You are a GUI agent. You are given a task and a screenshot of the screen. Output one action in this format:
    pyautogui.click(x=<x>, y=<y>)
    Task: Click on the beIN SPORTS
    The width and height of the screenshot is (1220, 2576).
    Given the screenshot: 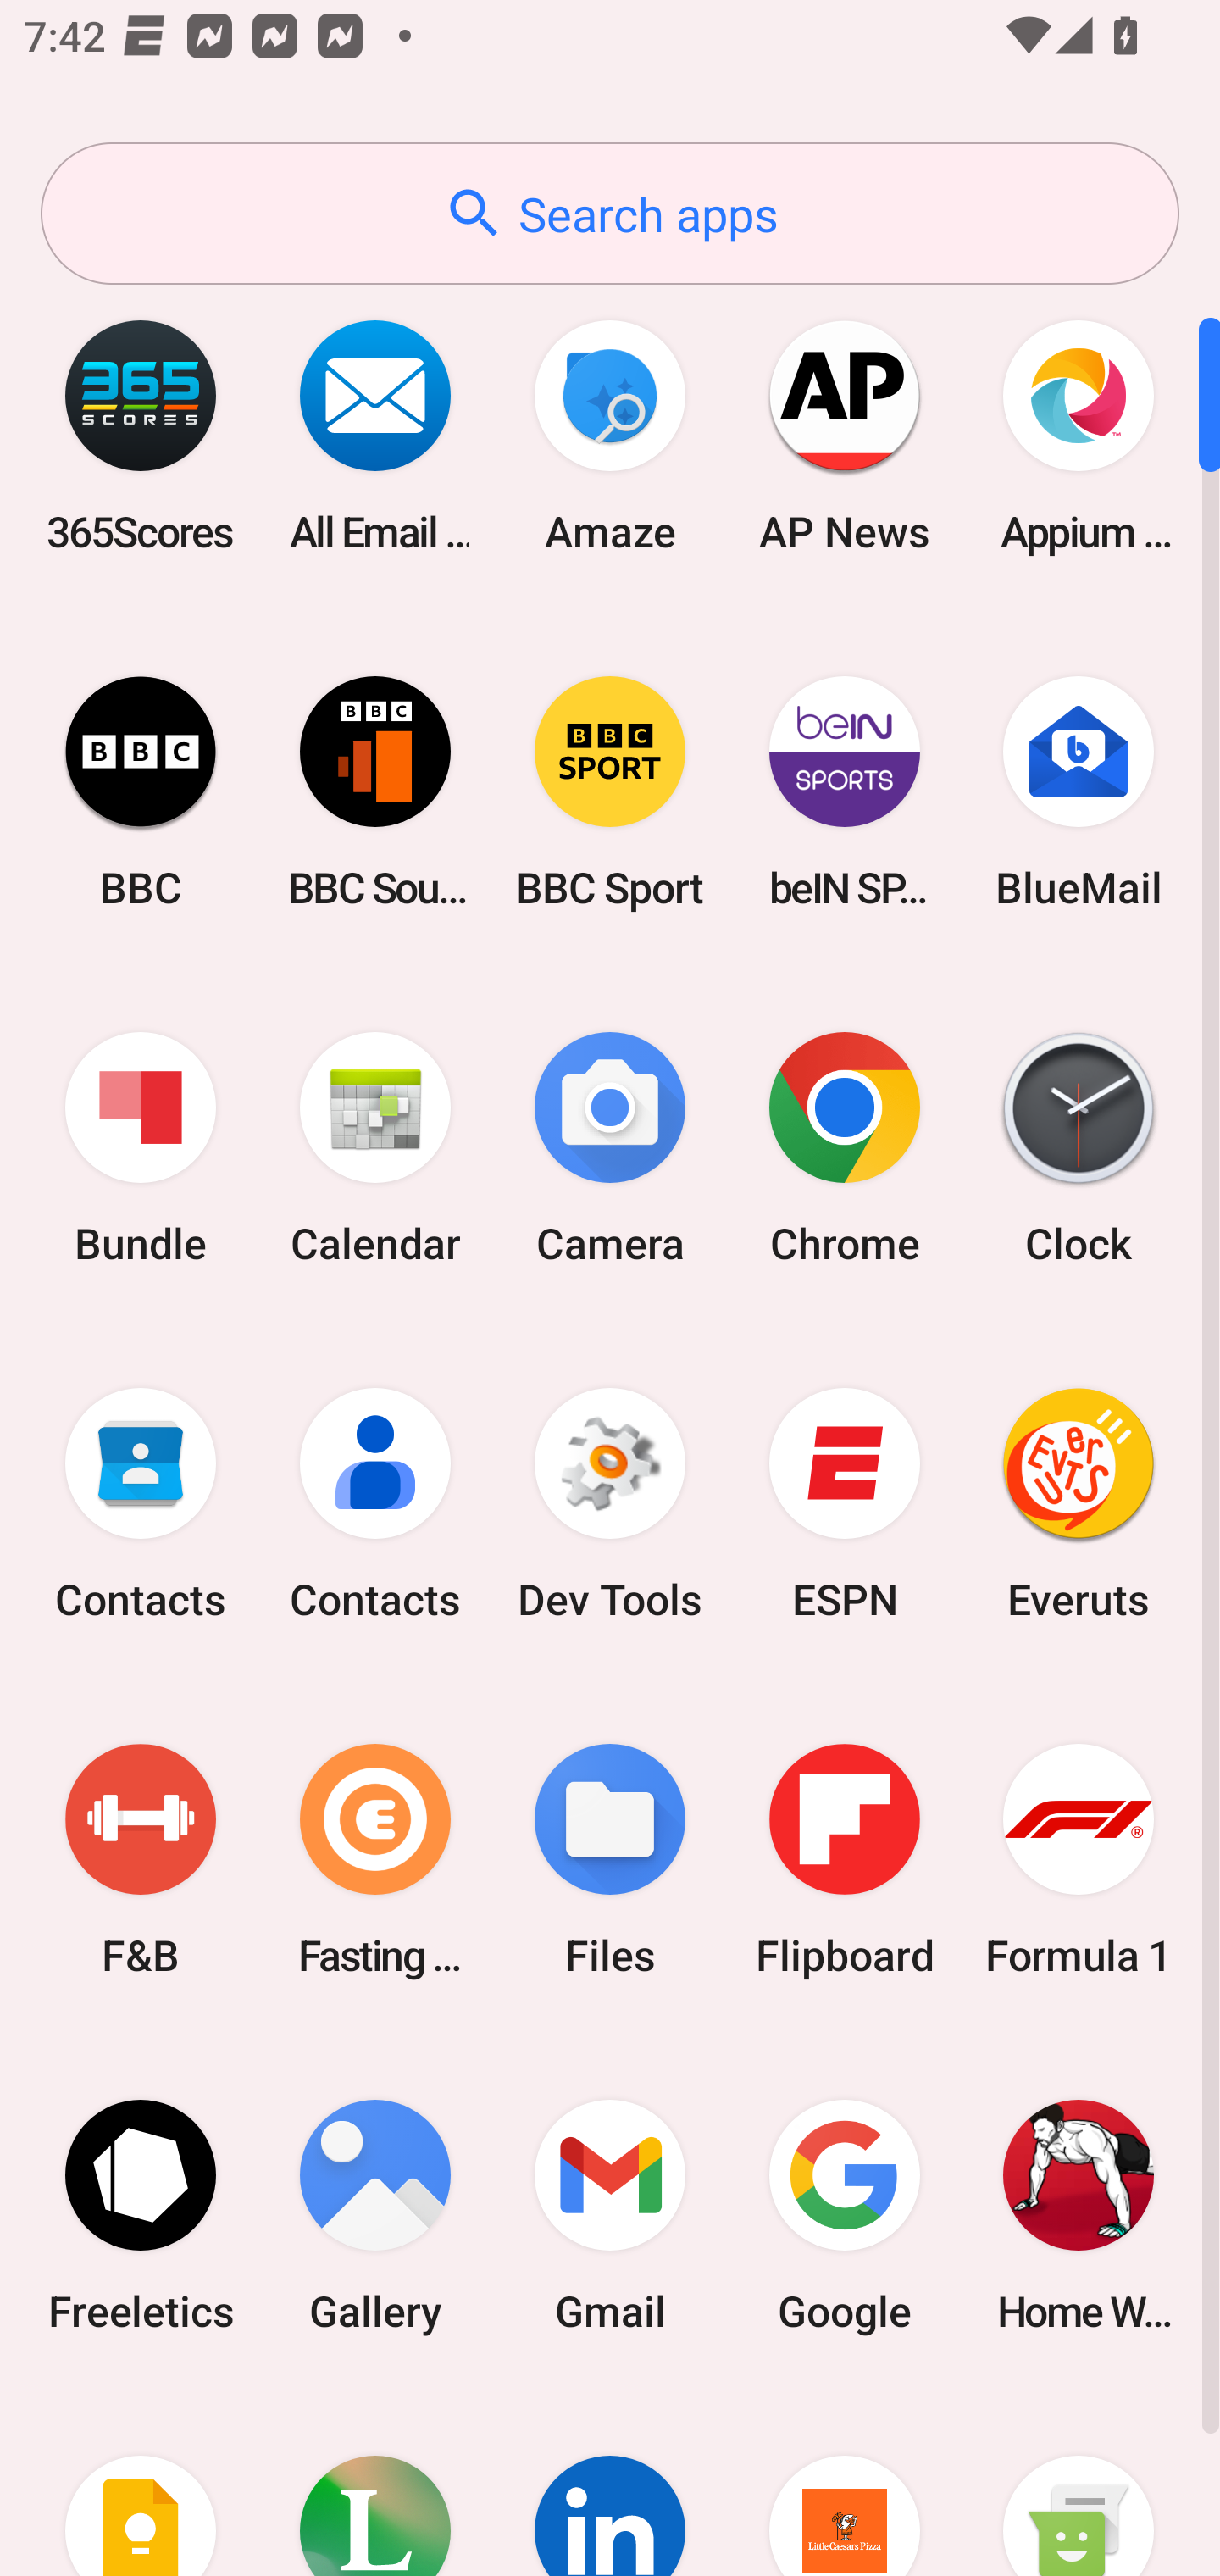 What is the action you would take?
    pyautogui.click(x=844, y=791)
    